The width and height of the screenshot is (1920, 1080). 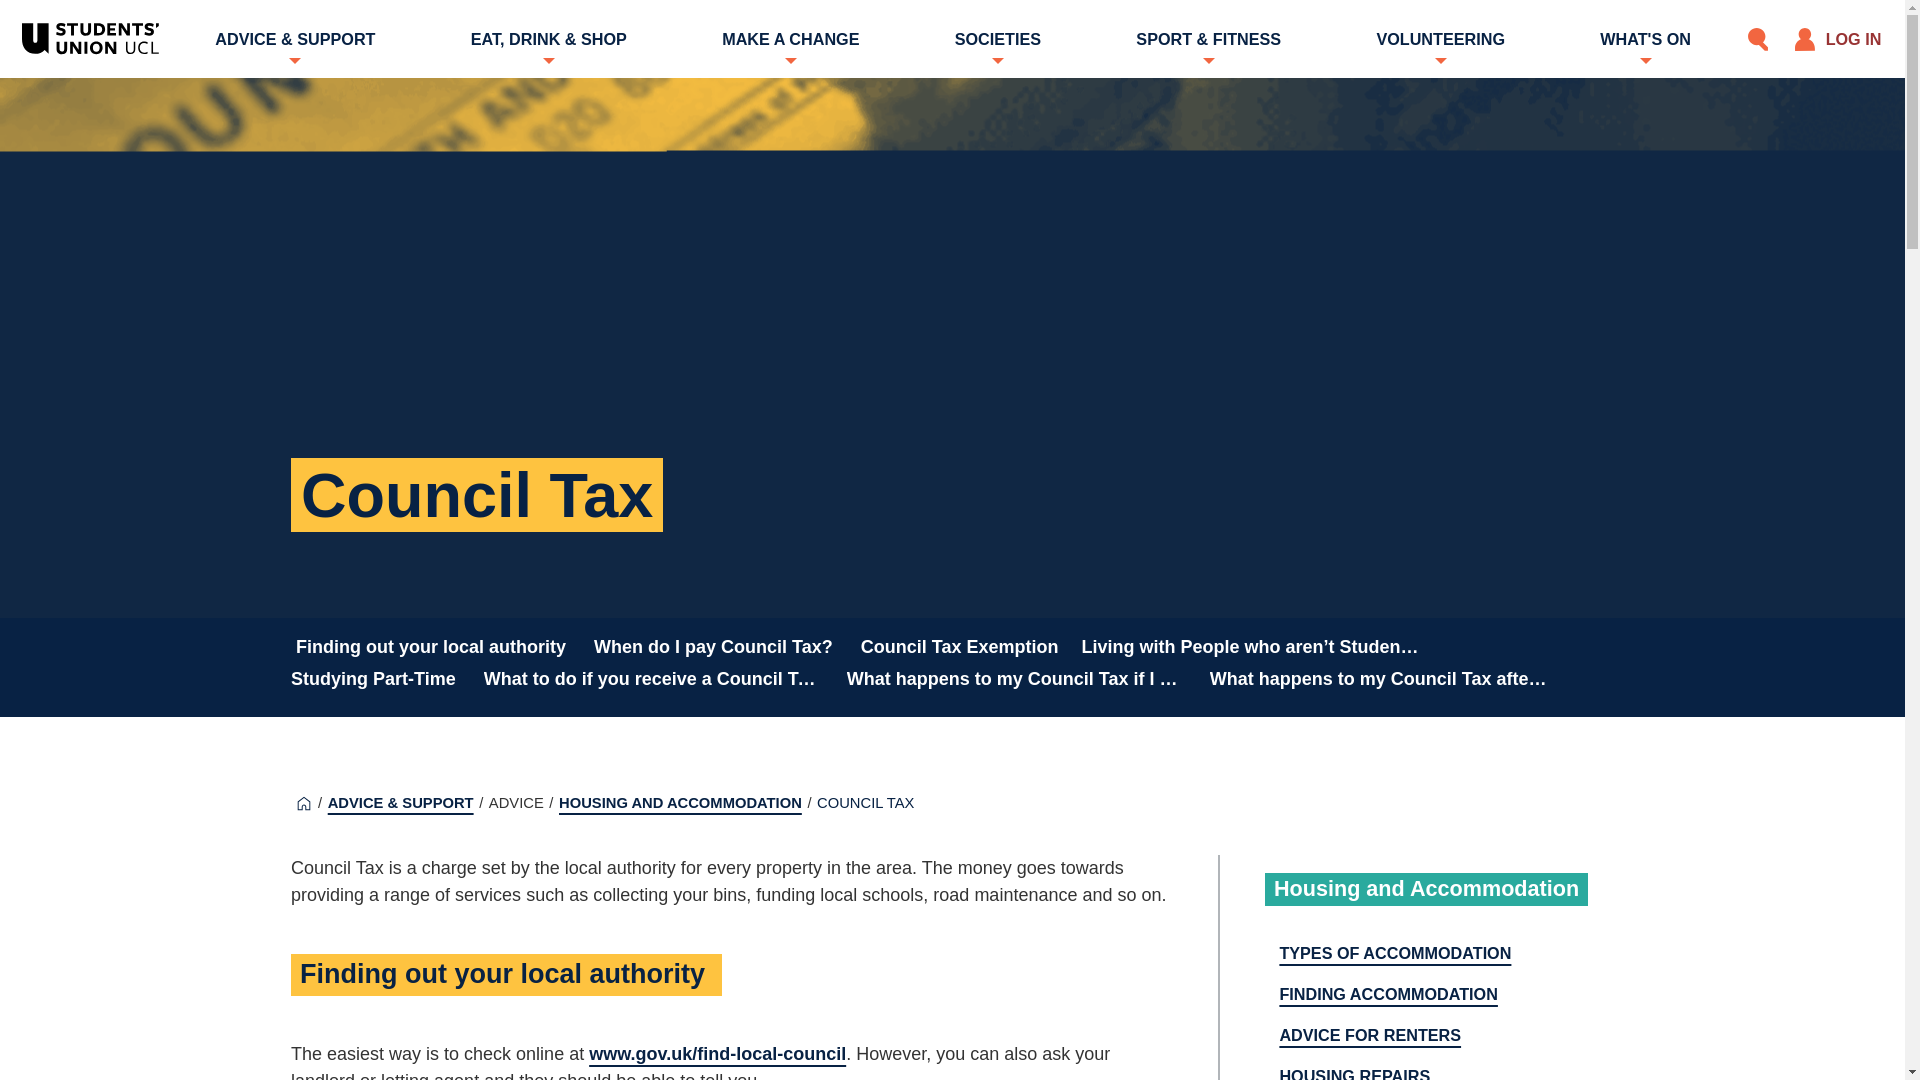 I want to click on Students' Union UCL - Home, so click(x=90, y=38).